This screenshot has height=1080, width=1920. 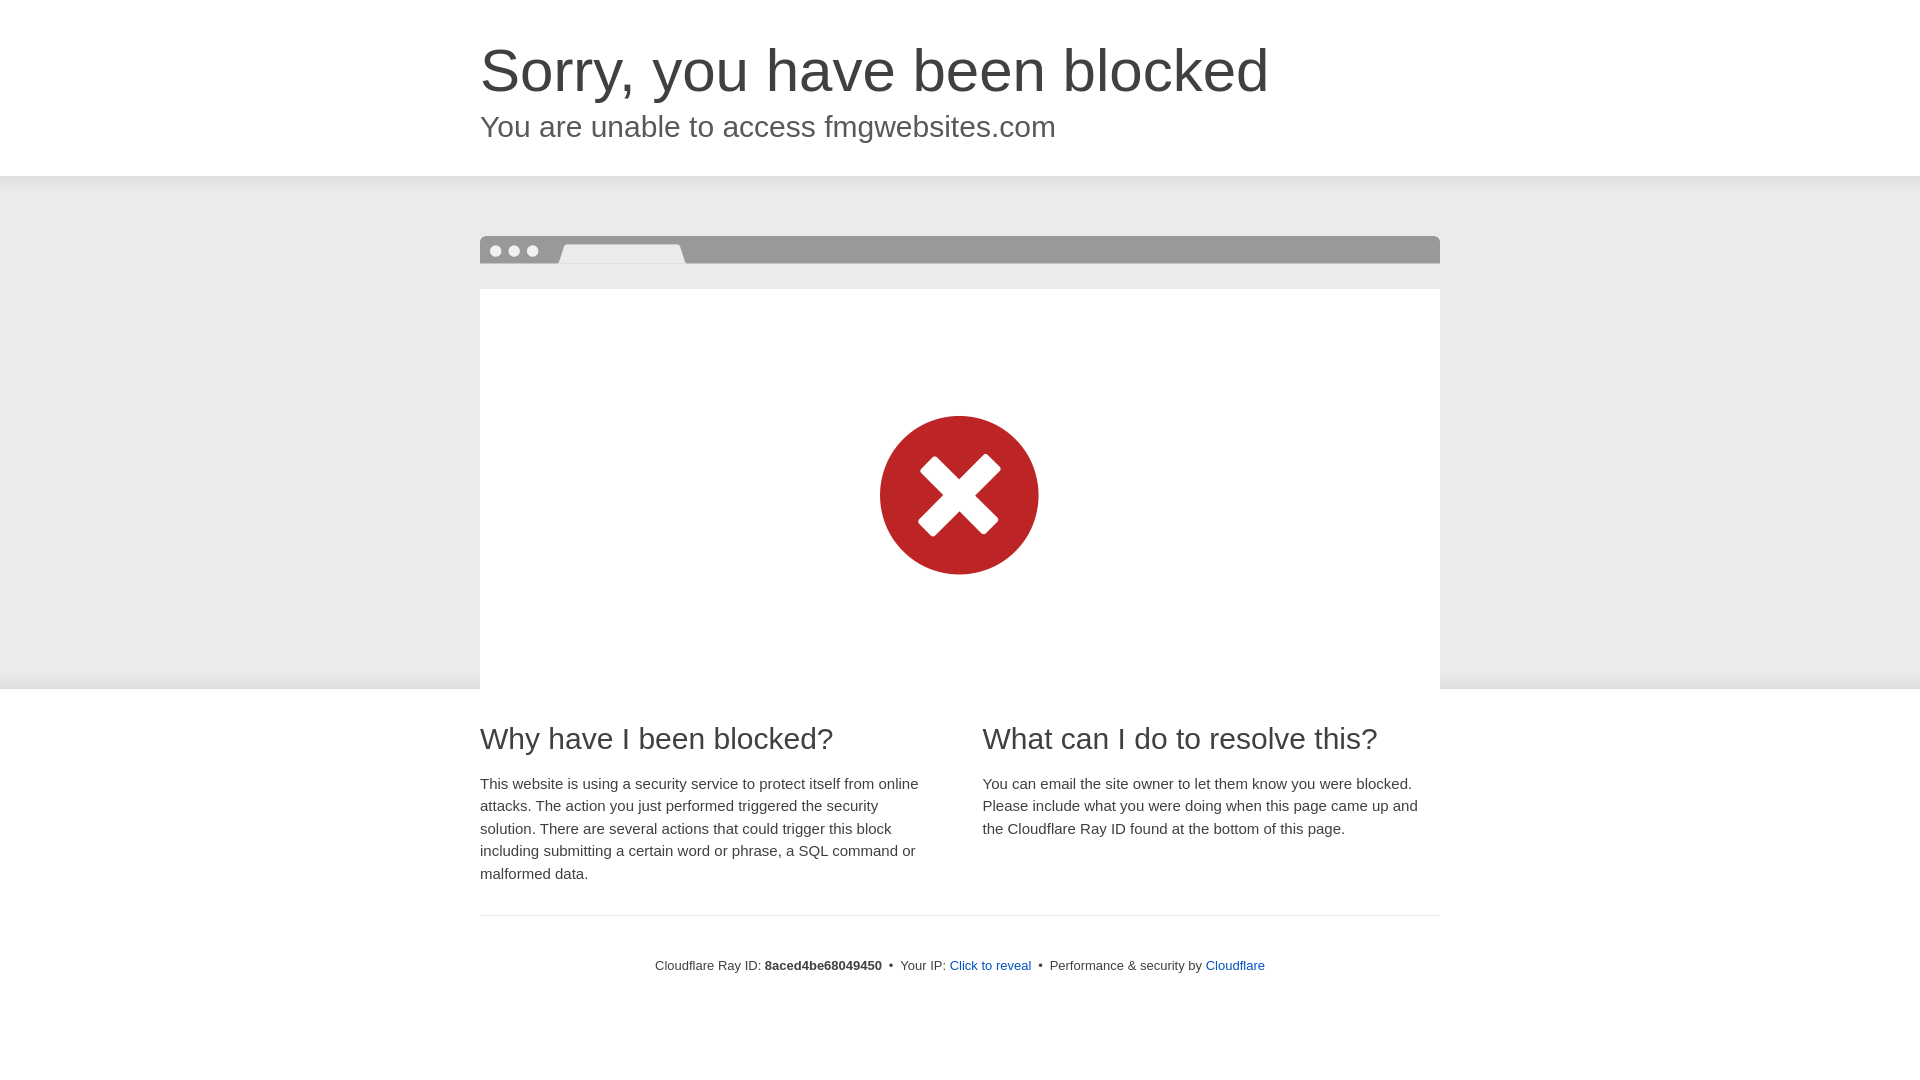 What do you see at coordinates (991, 966) in the screenshot?
I see `Click to reveal` at bounding box center [991, 966].